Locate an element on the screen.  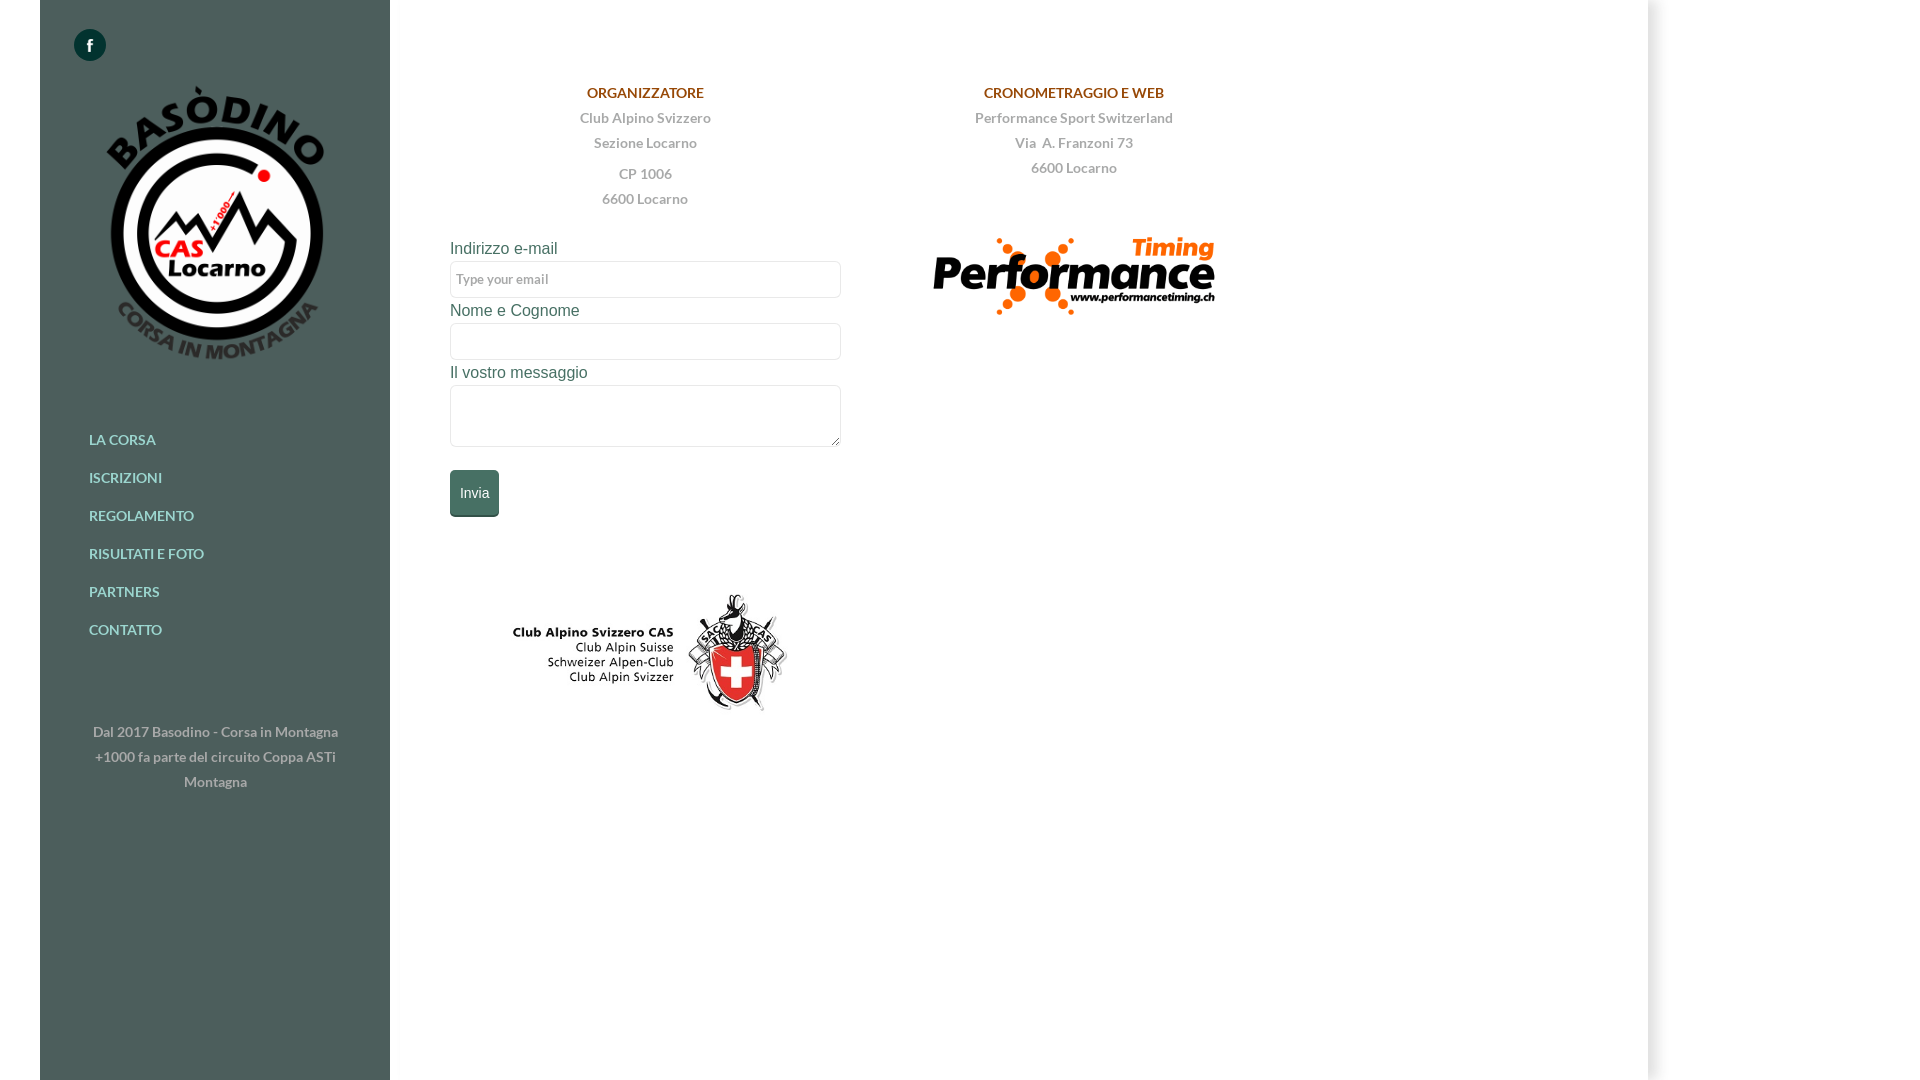
ISCRIZIONI is located at coordinates (216, 478).